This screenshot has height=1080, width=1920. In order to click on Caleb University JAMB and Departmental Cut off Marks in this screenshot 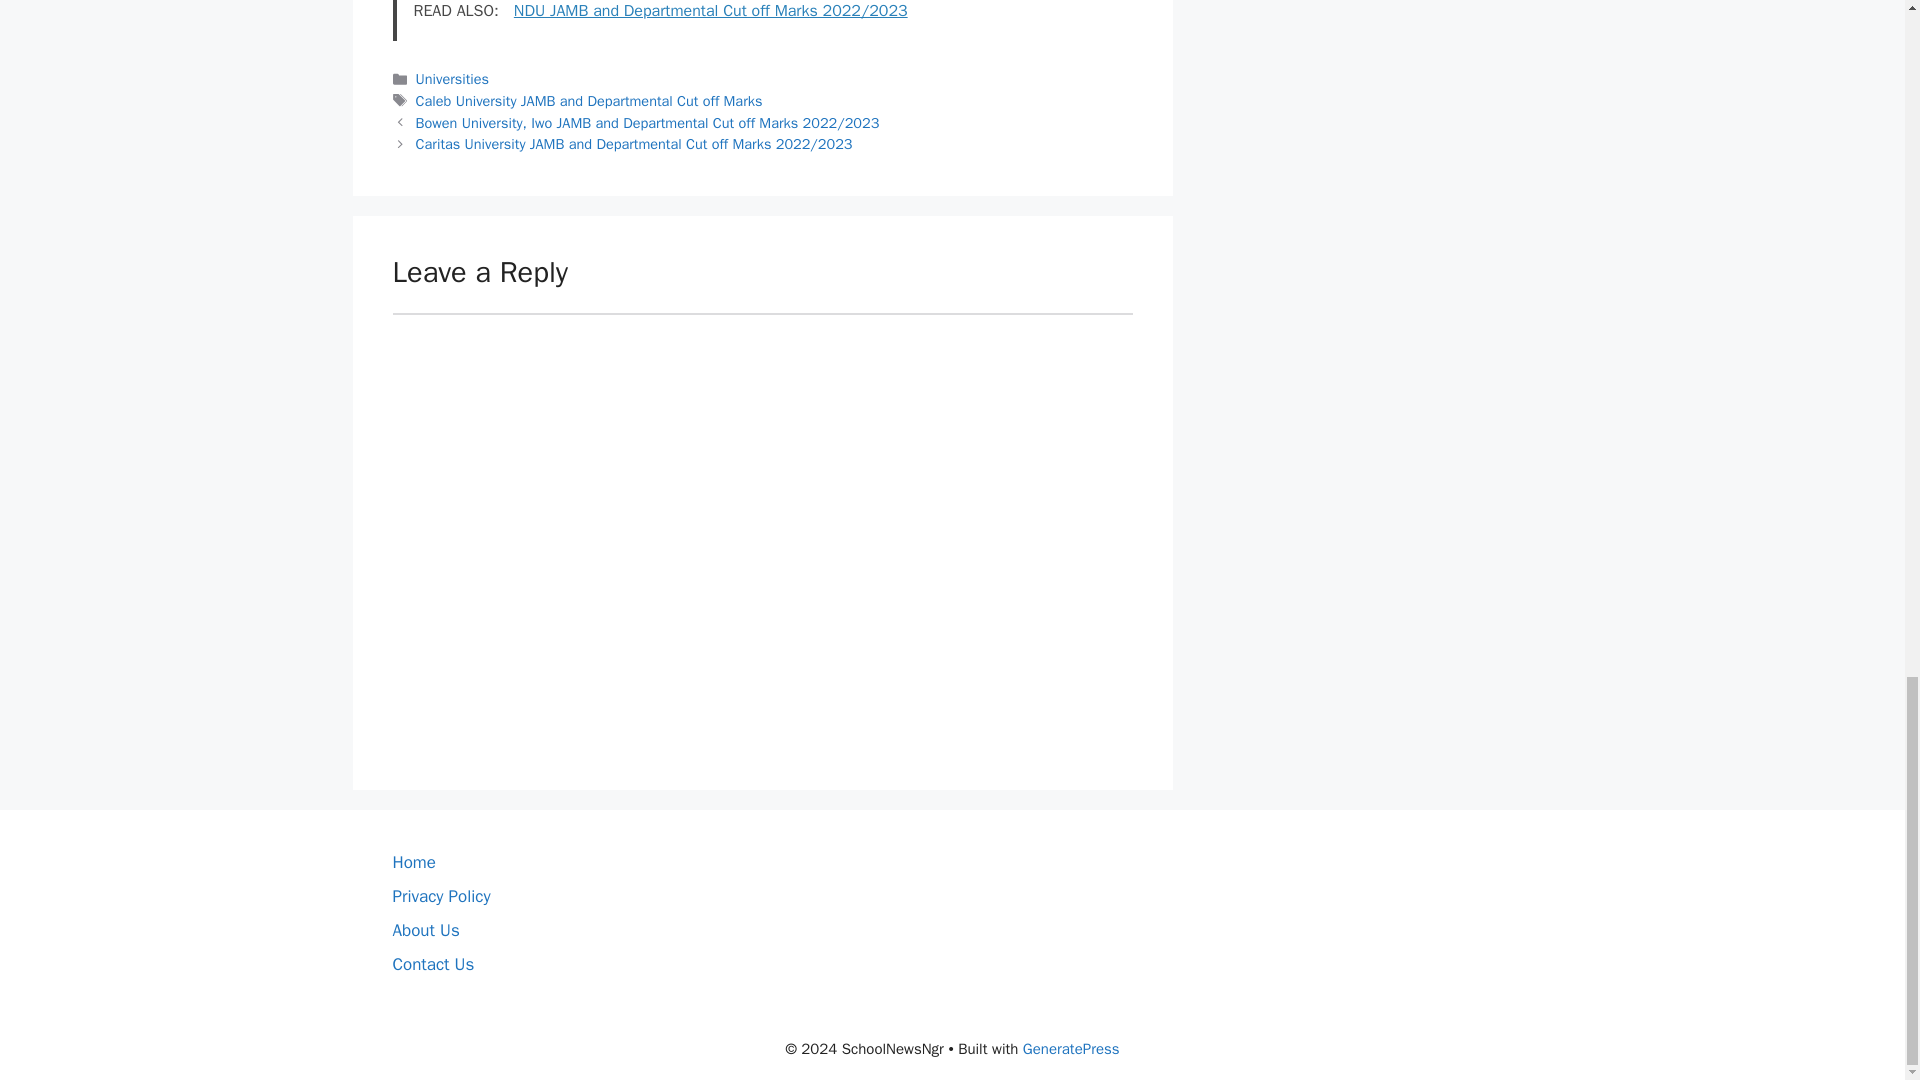, I will do `click(589, 100)`.